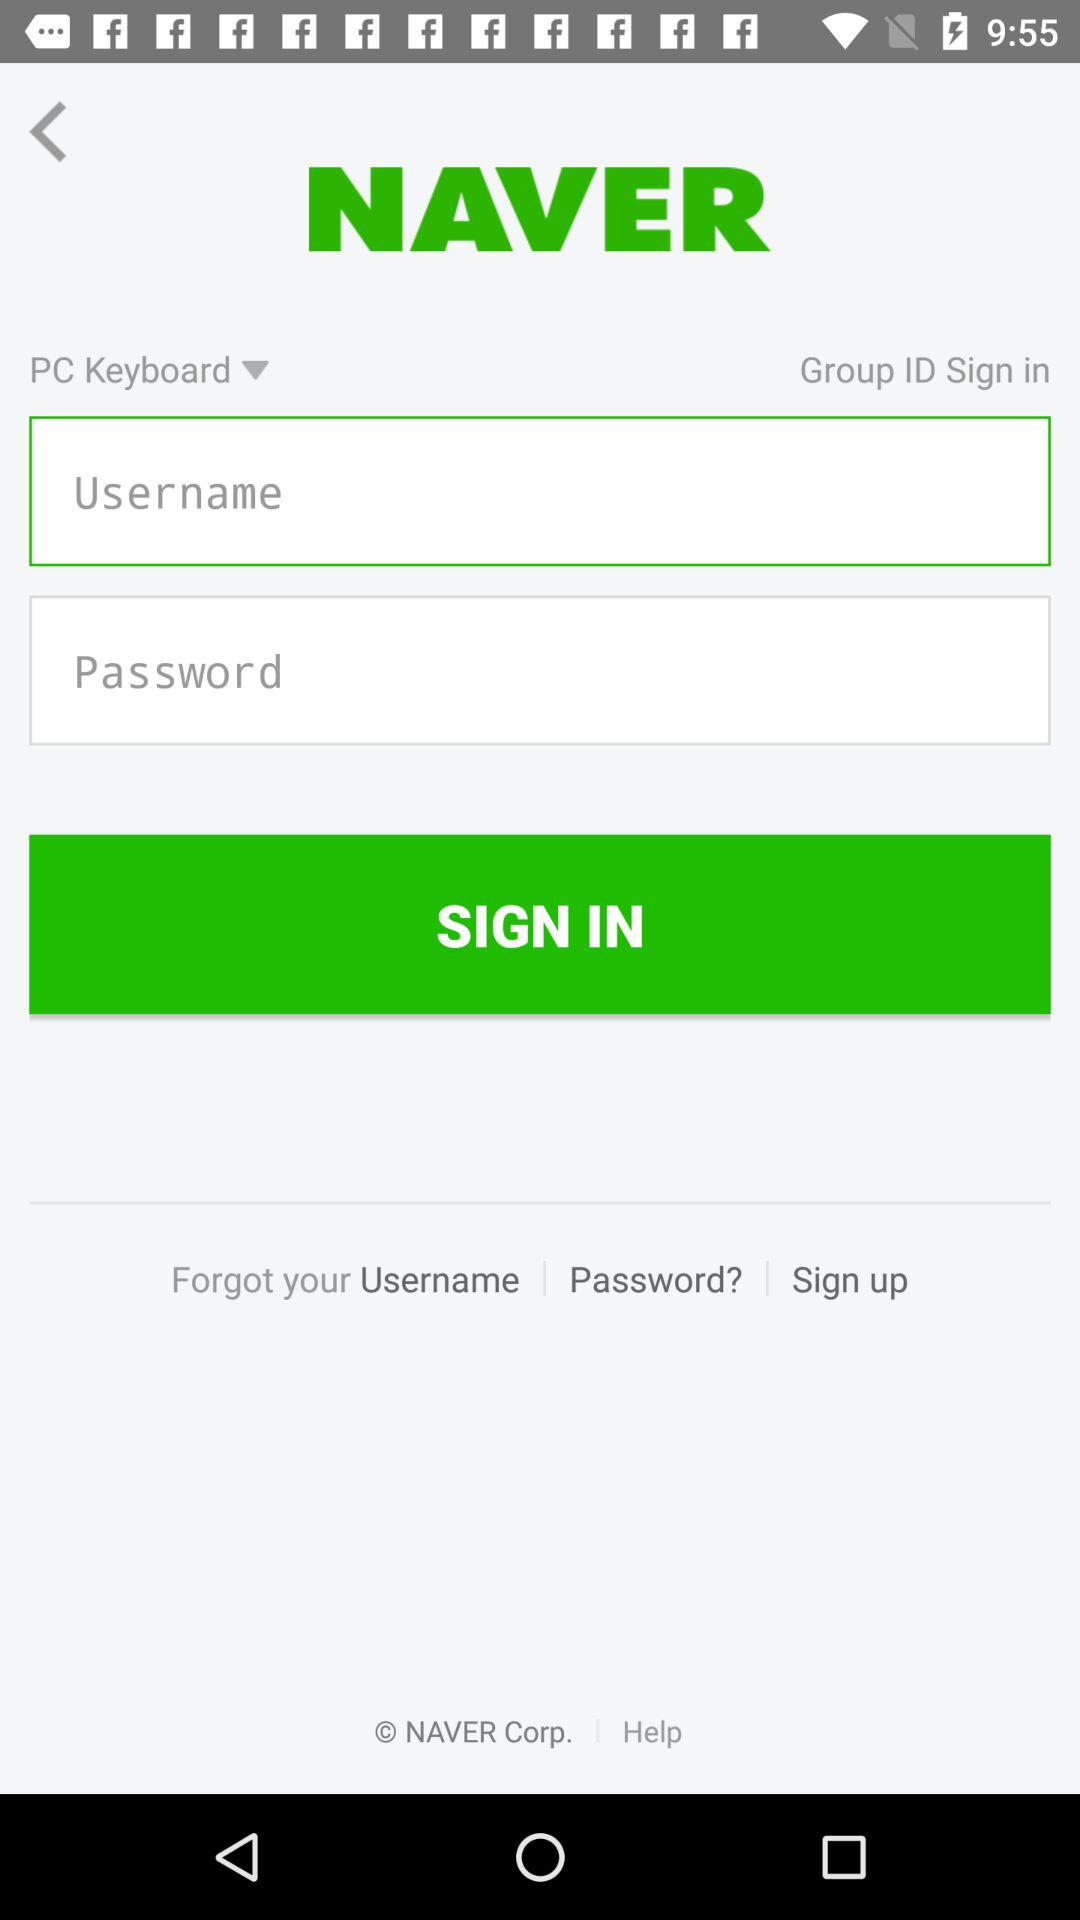  I want to click on open group id sign icon, so click(670, 368).